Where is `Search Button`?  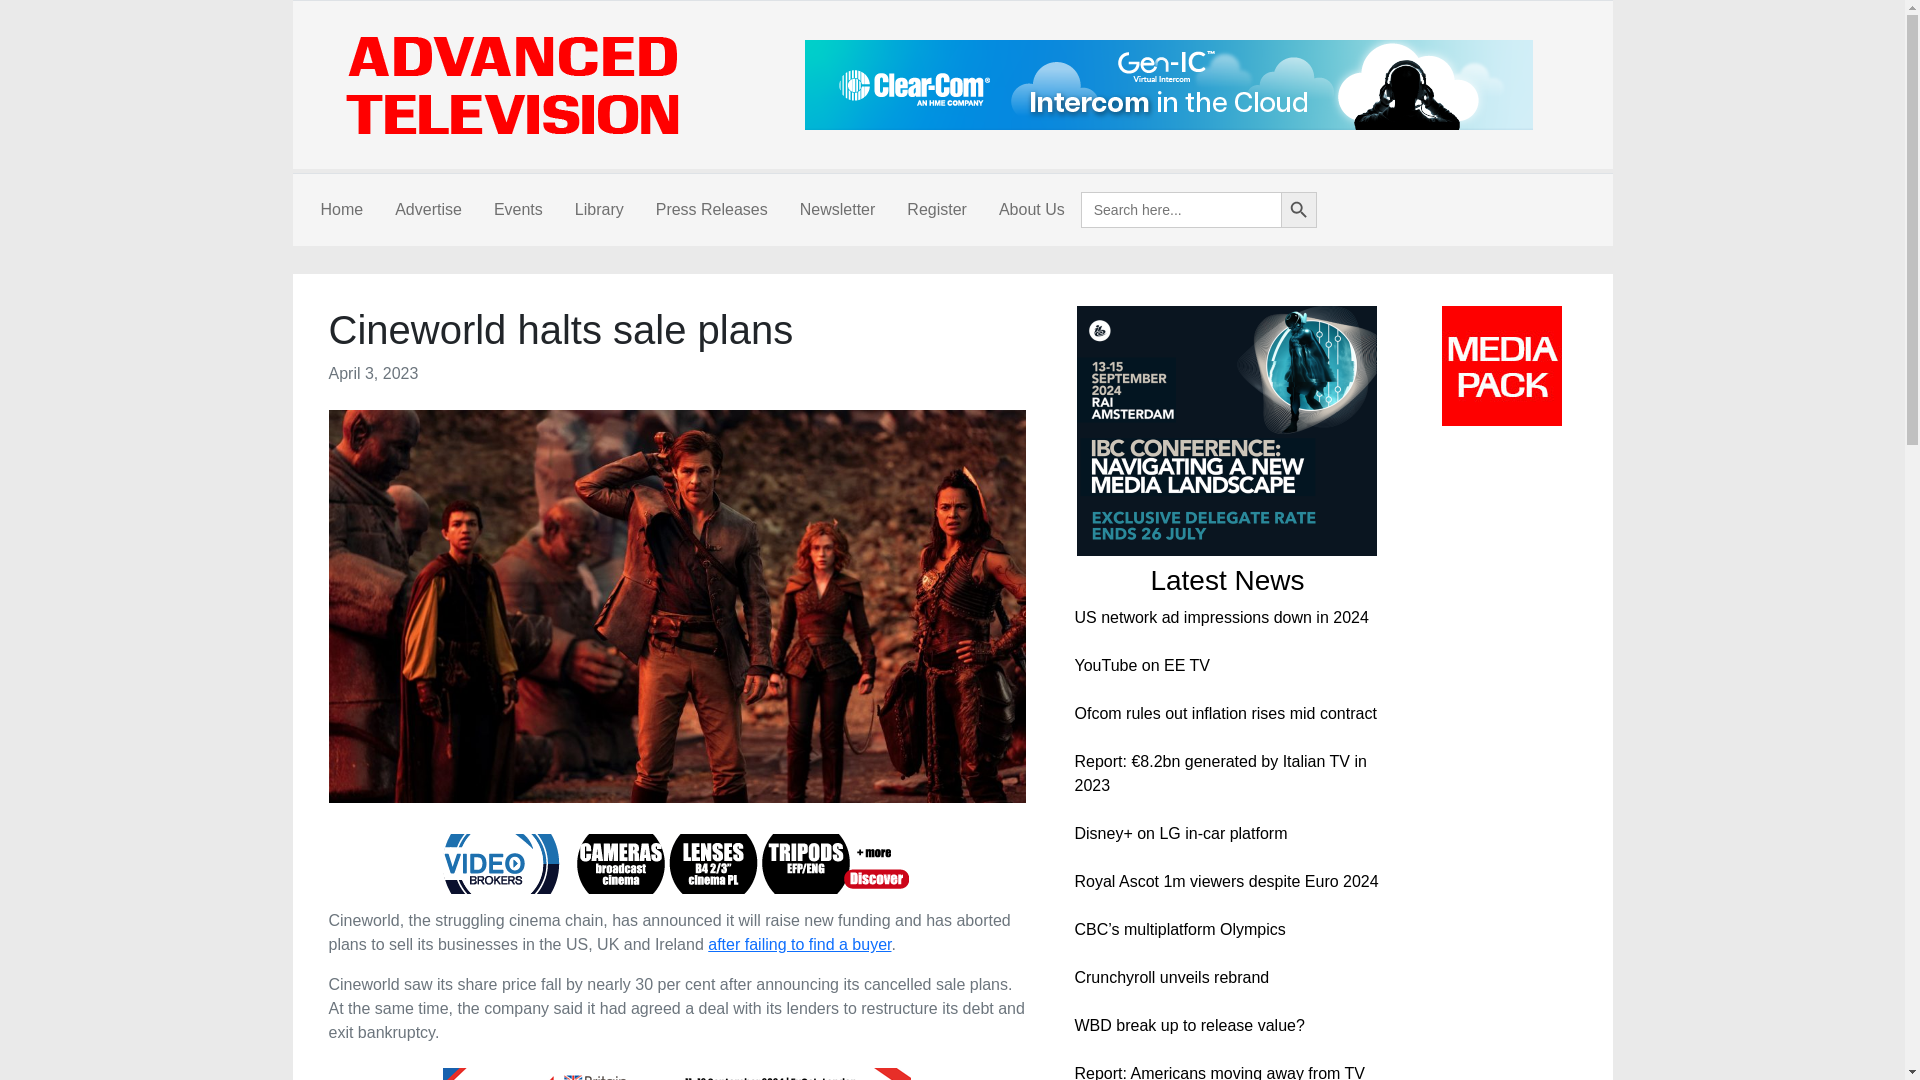 Search Button is located at coordinates (1298, 210).